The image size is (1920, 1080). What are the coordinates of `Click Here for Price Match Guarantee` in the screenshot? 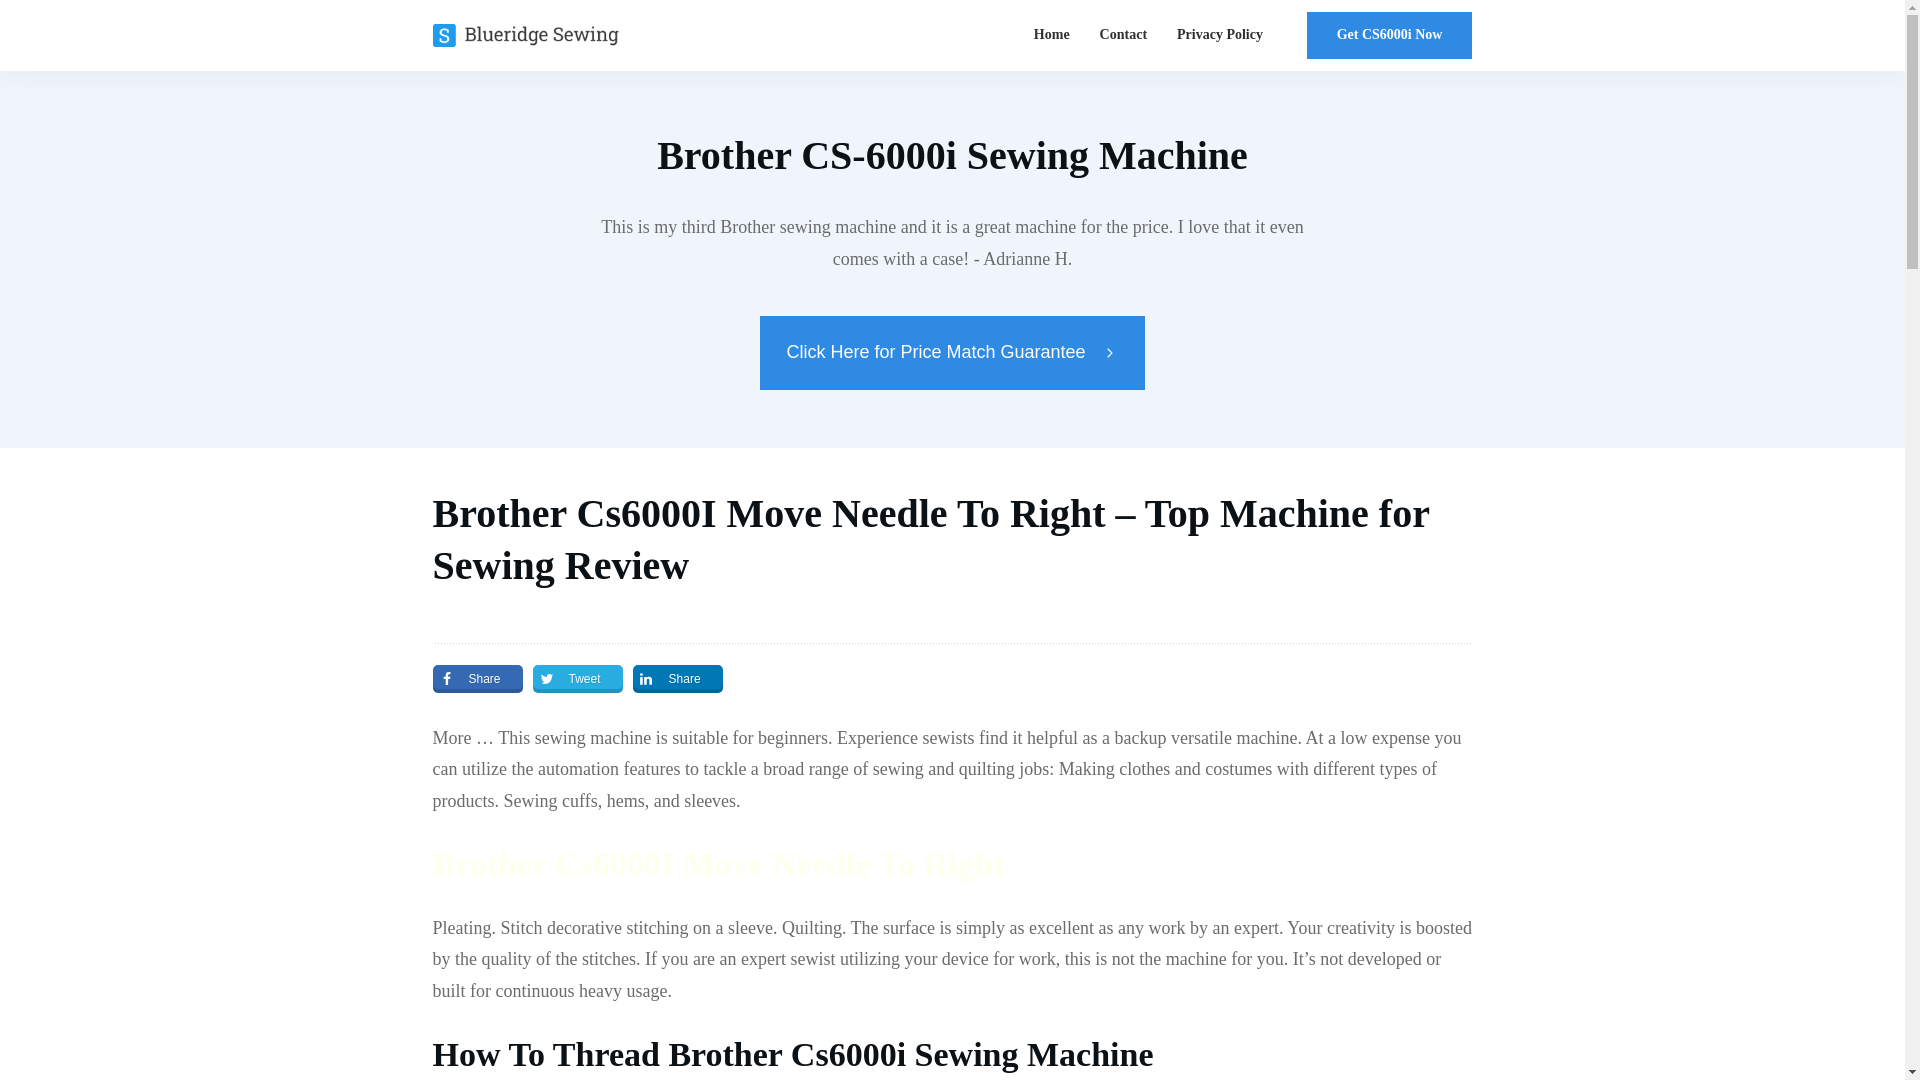 It's located at (952, 352).